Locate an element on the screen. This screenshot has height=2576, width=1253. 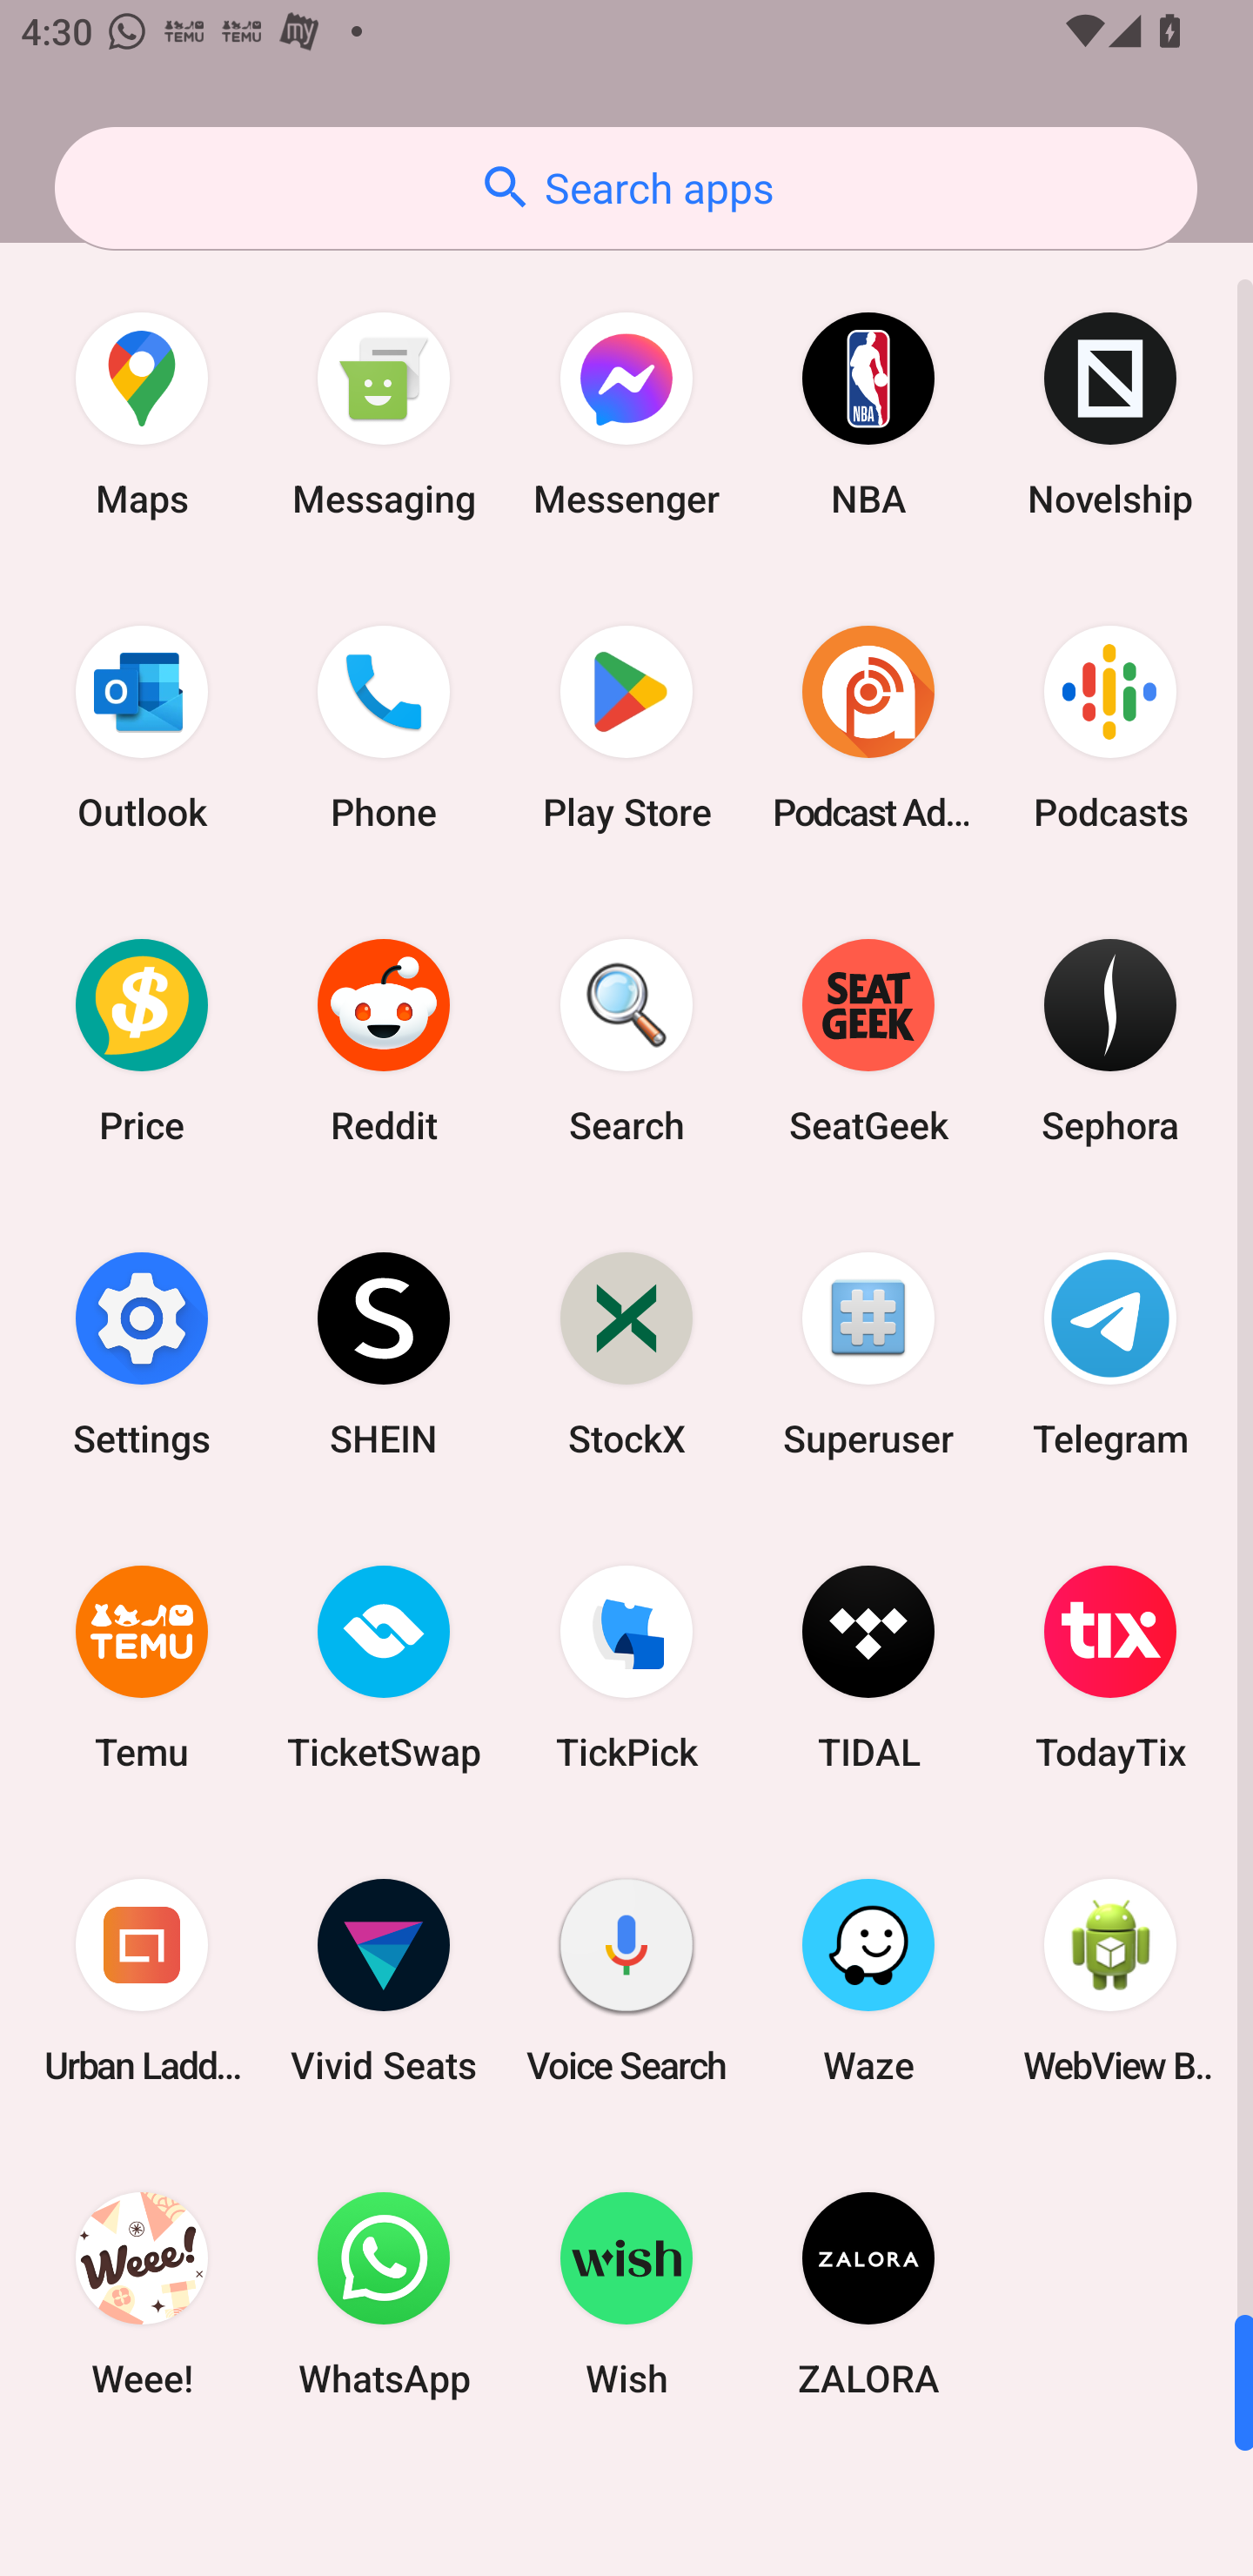
Price is located at coordinates (142, 1041).